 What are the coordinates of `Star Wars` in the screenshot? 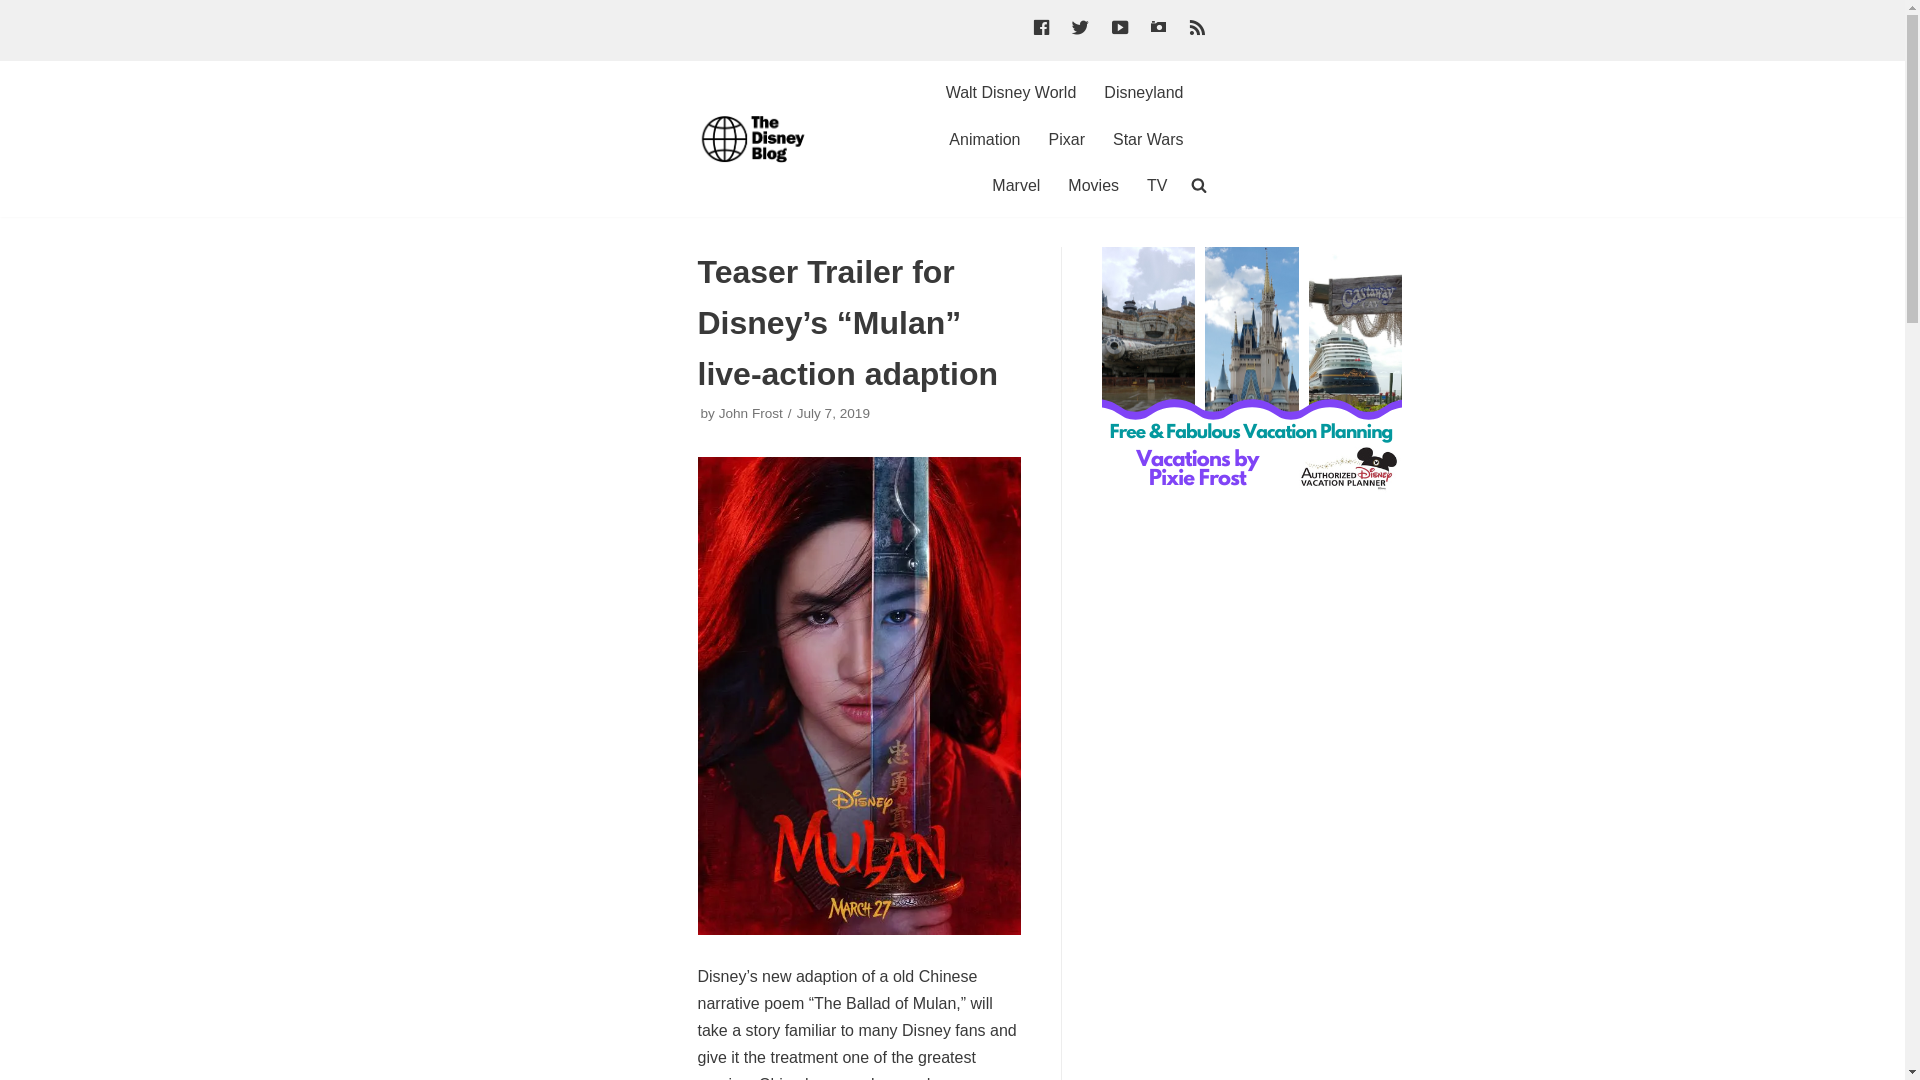 It's located at (1148, 140).